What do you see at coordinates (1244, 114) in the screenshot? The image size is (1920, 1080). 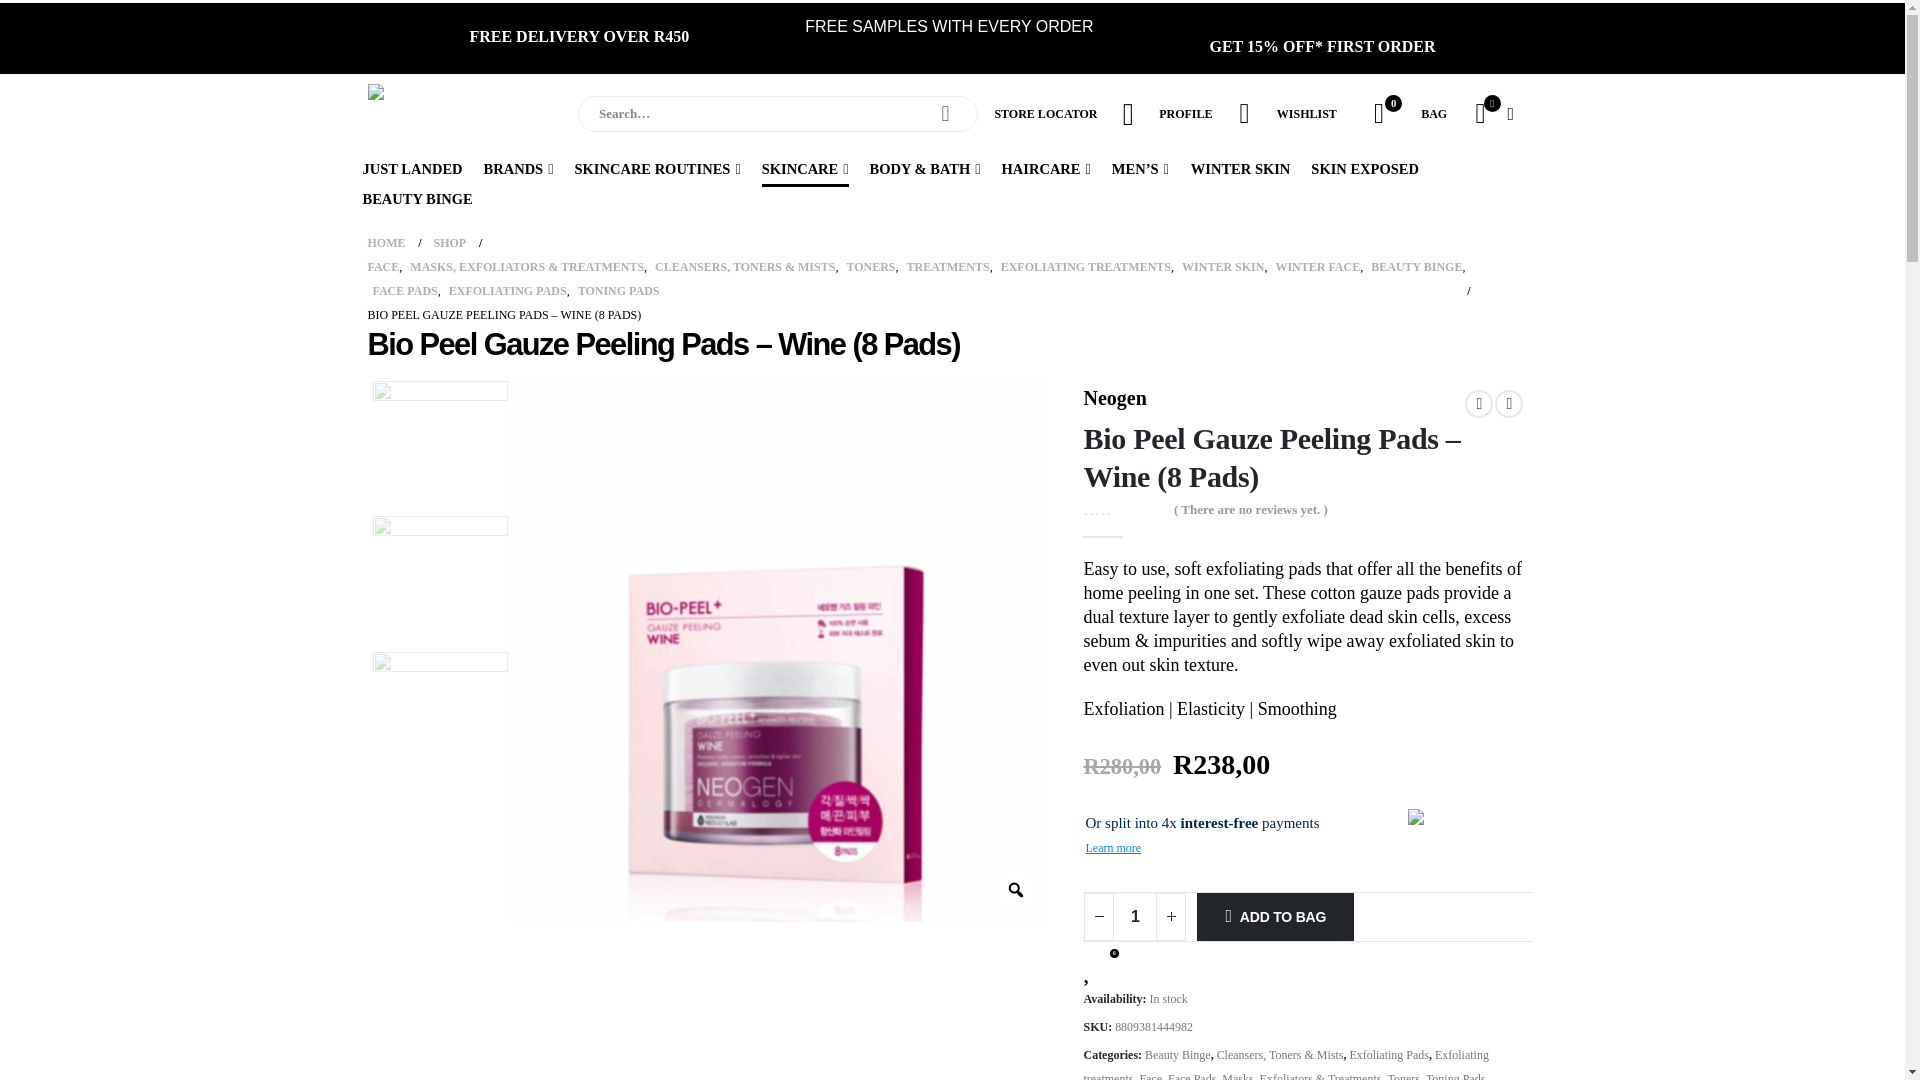 I see `My Account` at bounding box center [1244, 114].